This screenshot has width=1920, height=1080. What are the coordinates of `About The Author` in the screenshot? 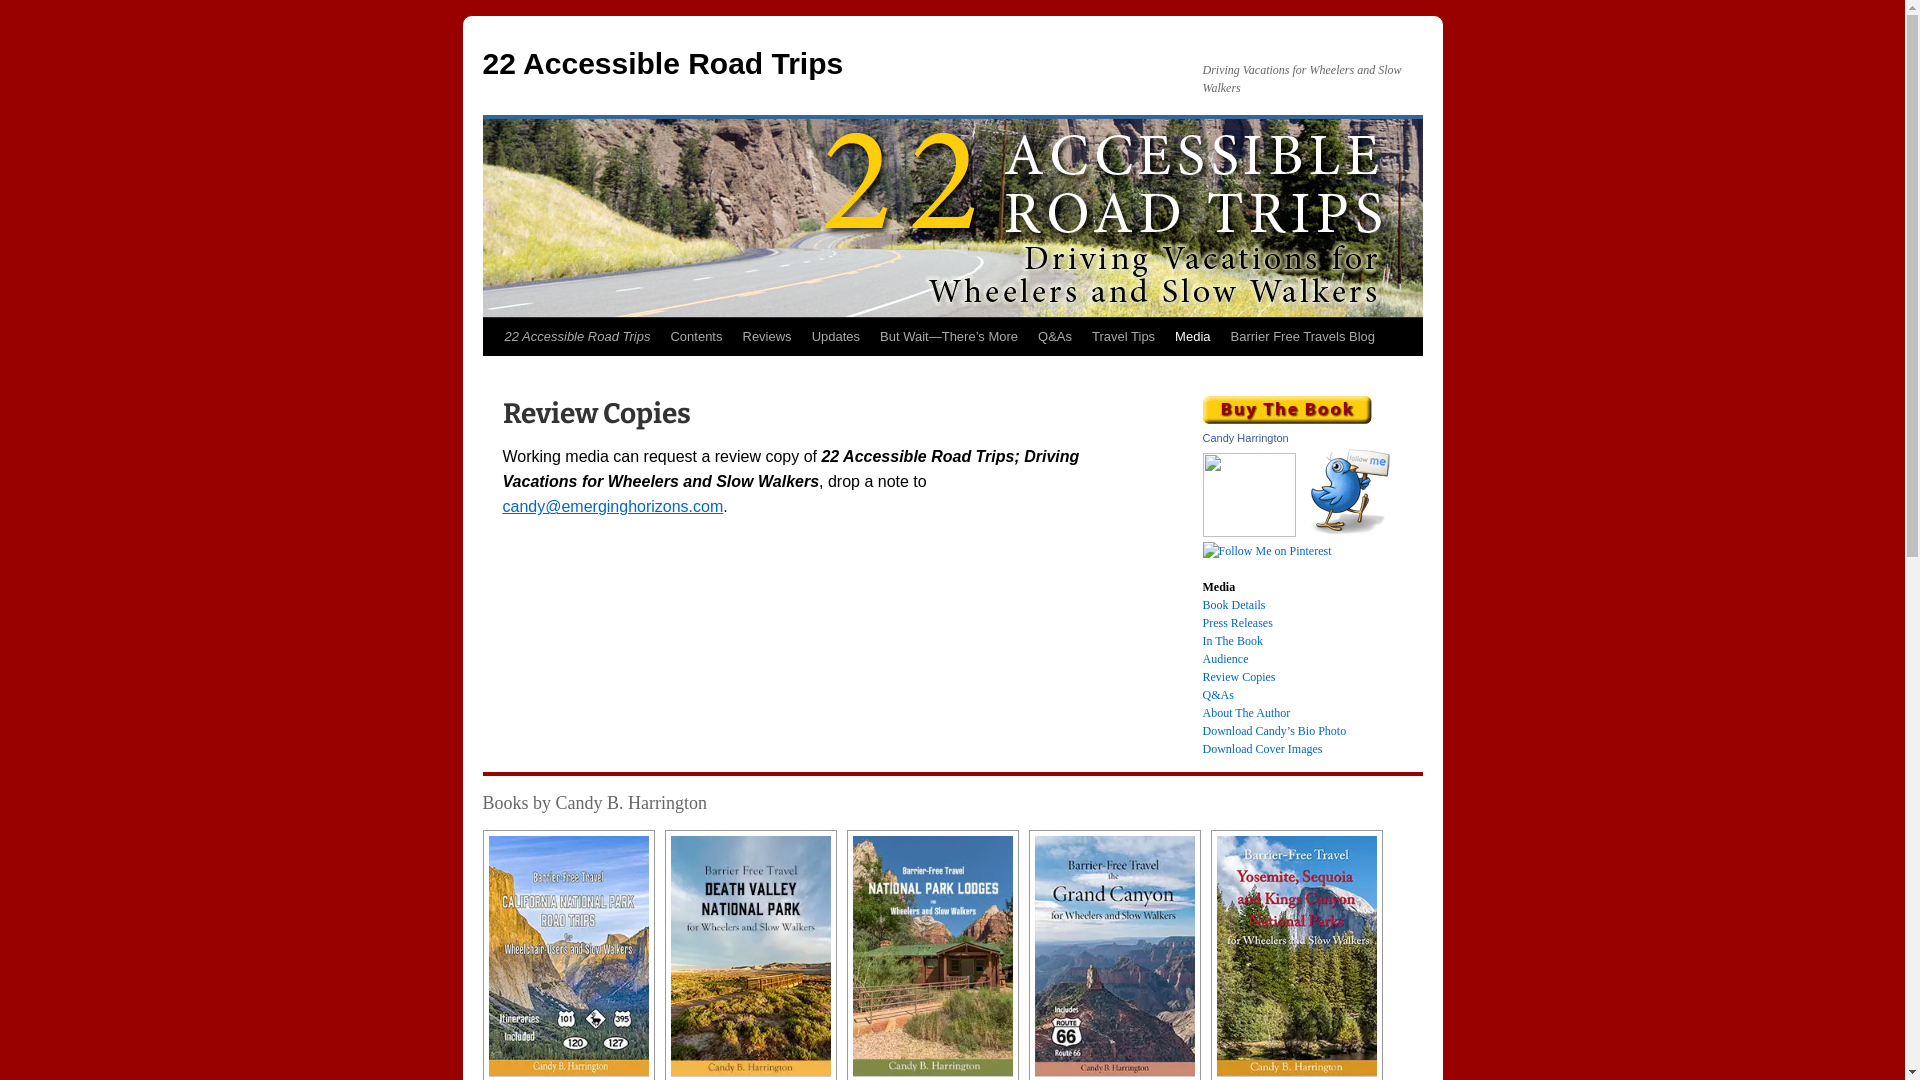 It's located at (1246, 713).